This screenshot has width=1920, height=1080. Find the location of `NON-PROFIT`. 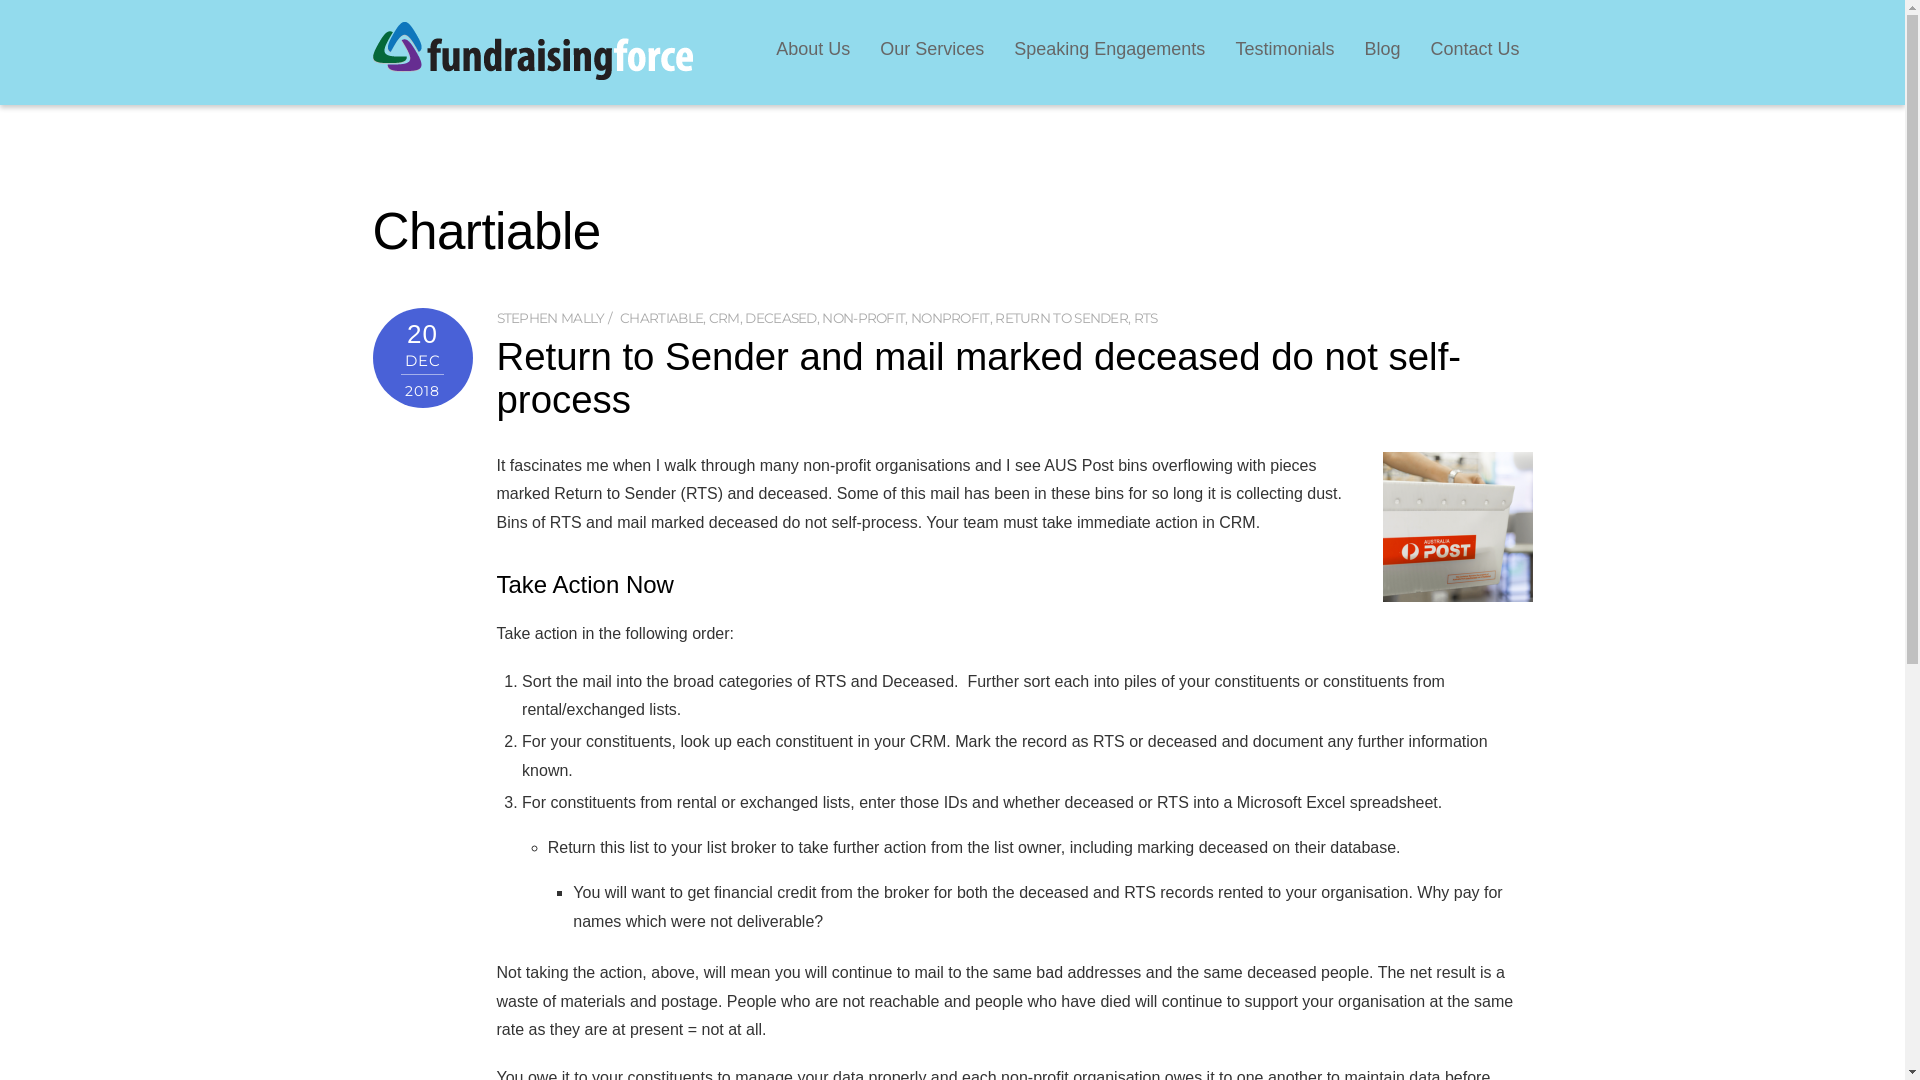

NON-PROFIT is located at coordinates (864, 318).